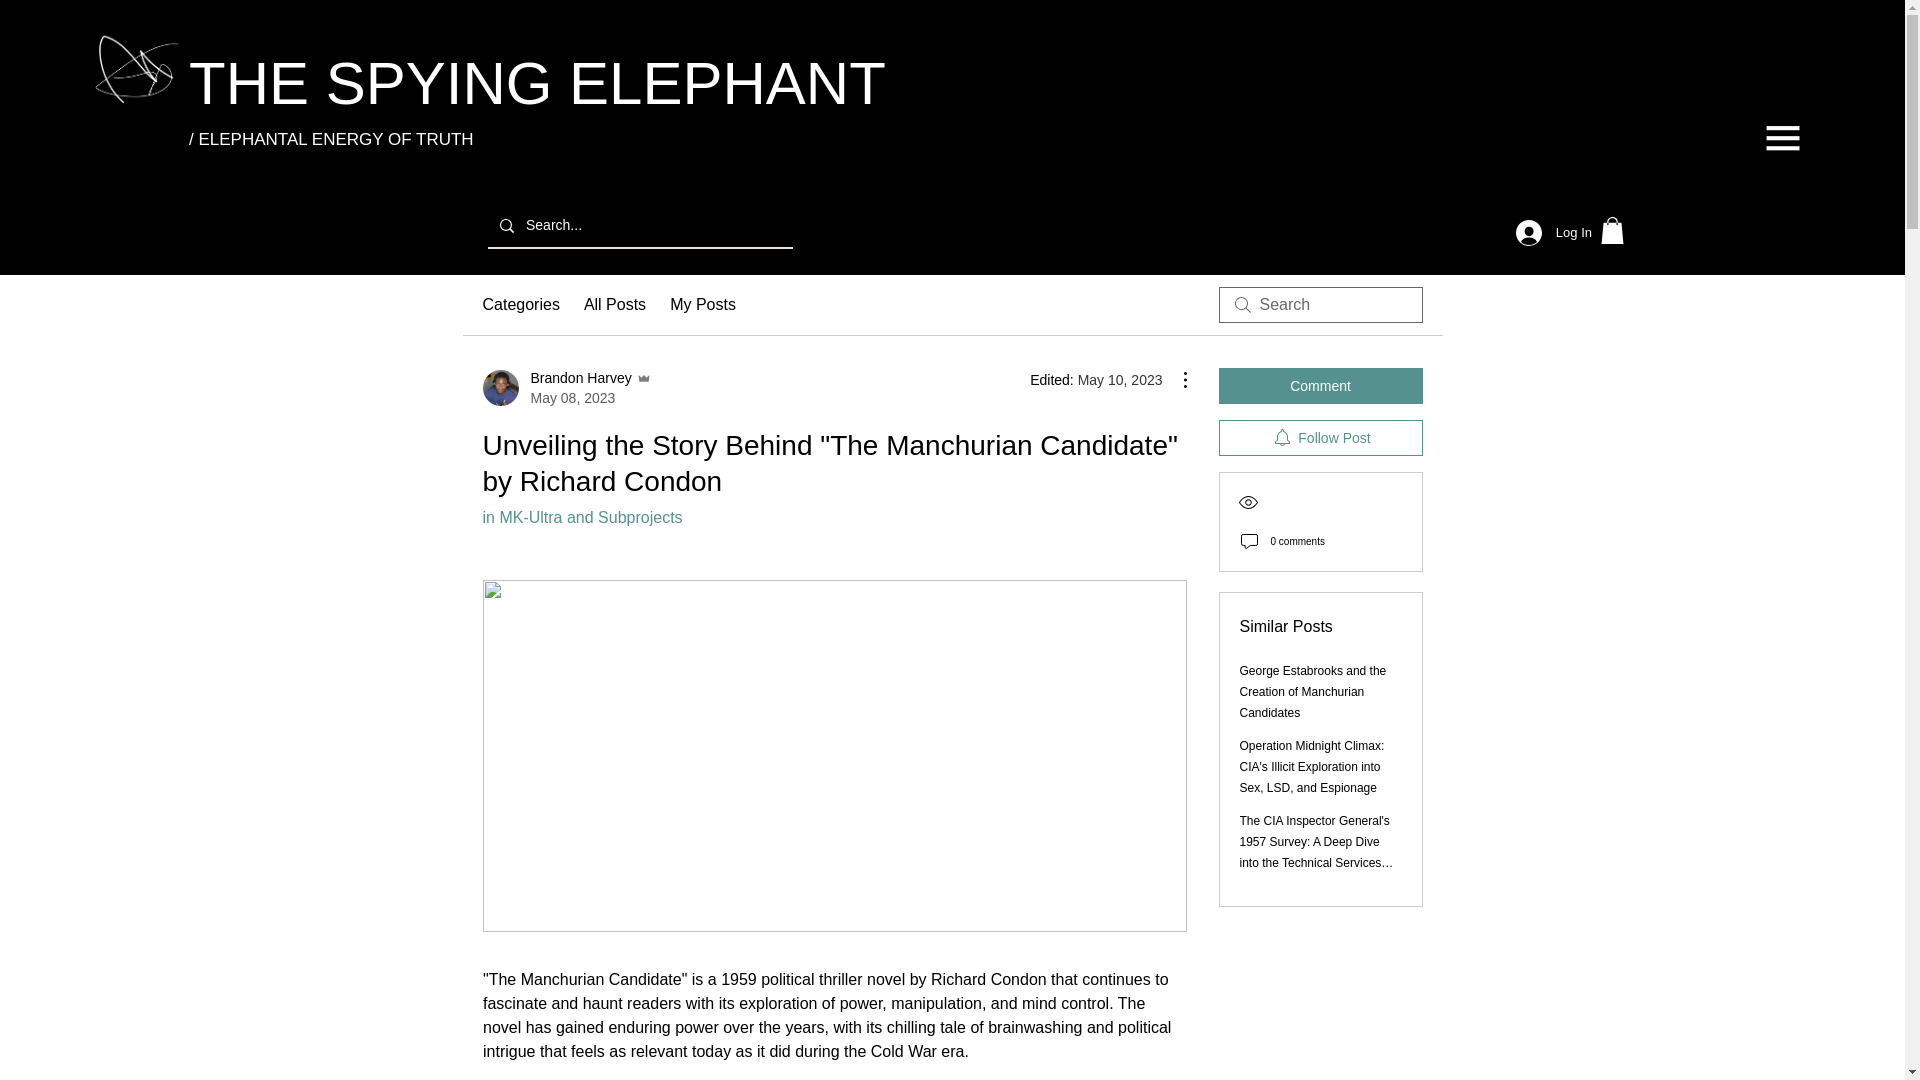 The image size is (1920, 1080). Describe the element at coordinates (1313, 692) in the screenshot. I see `George Estabrooks and the Creation of Manchurian Candidates` at that location.